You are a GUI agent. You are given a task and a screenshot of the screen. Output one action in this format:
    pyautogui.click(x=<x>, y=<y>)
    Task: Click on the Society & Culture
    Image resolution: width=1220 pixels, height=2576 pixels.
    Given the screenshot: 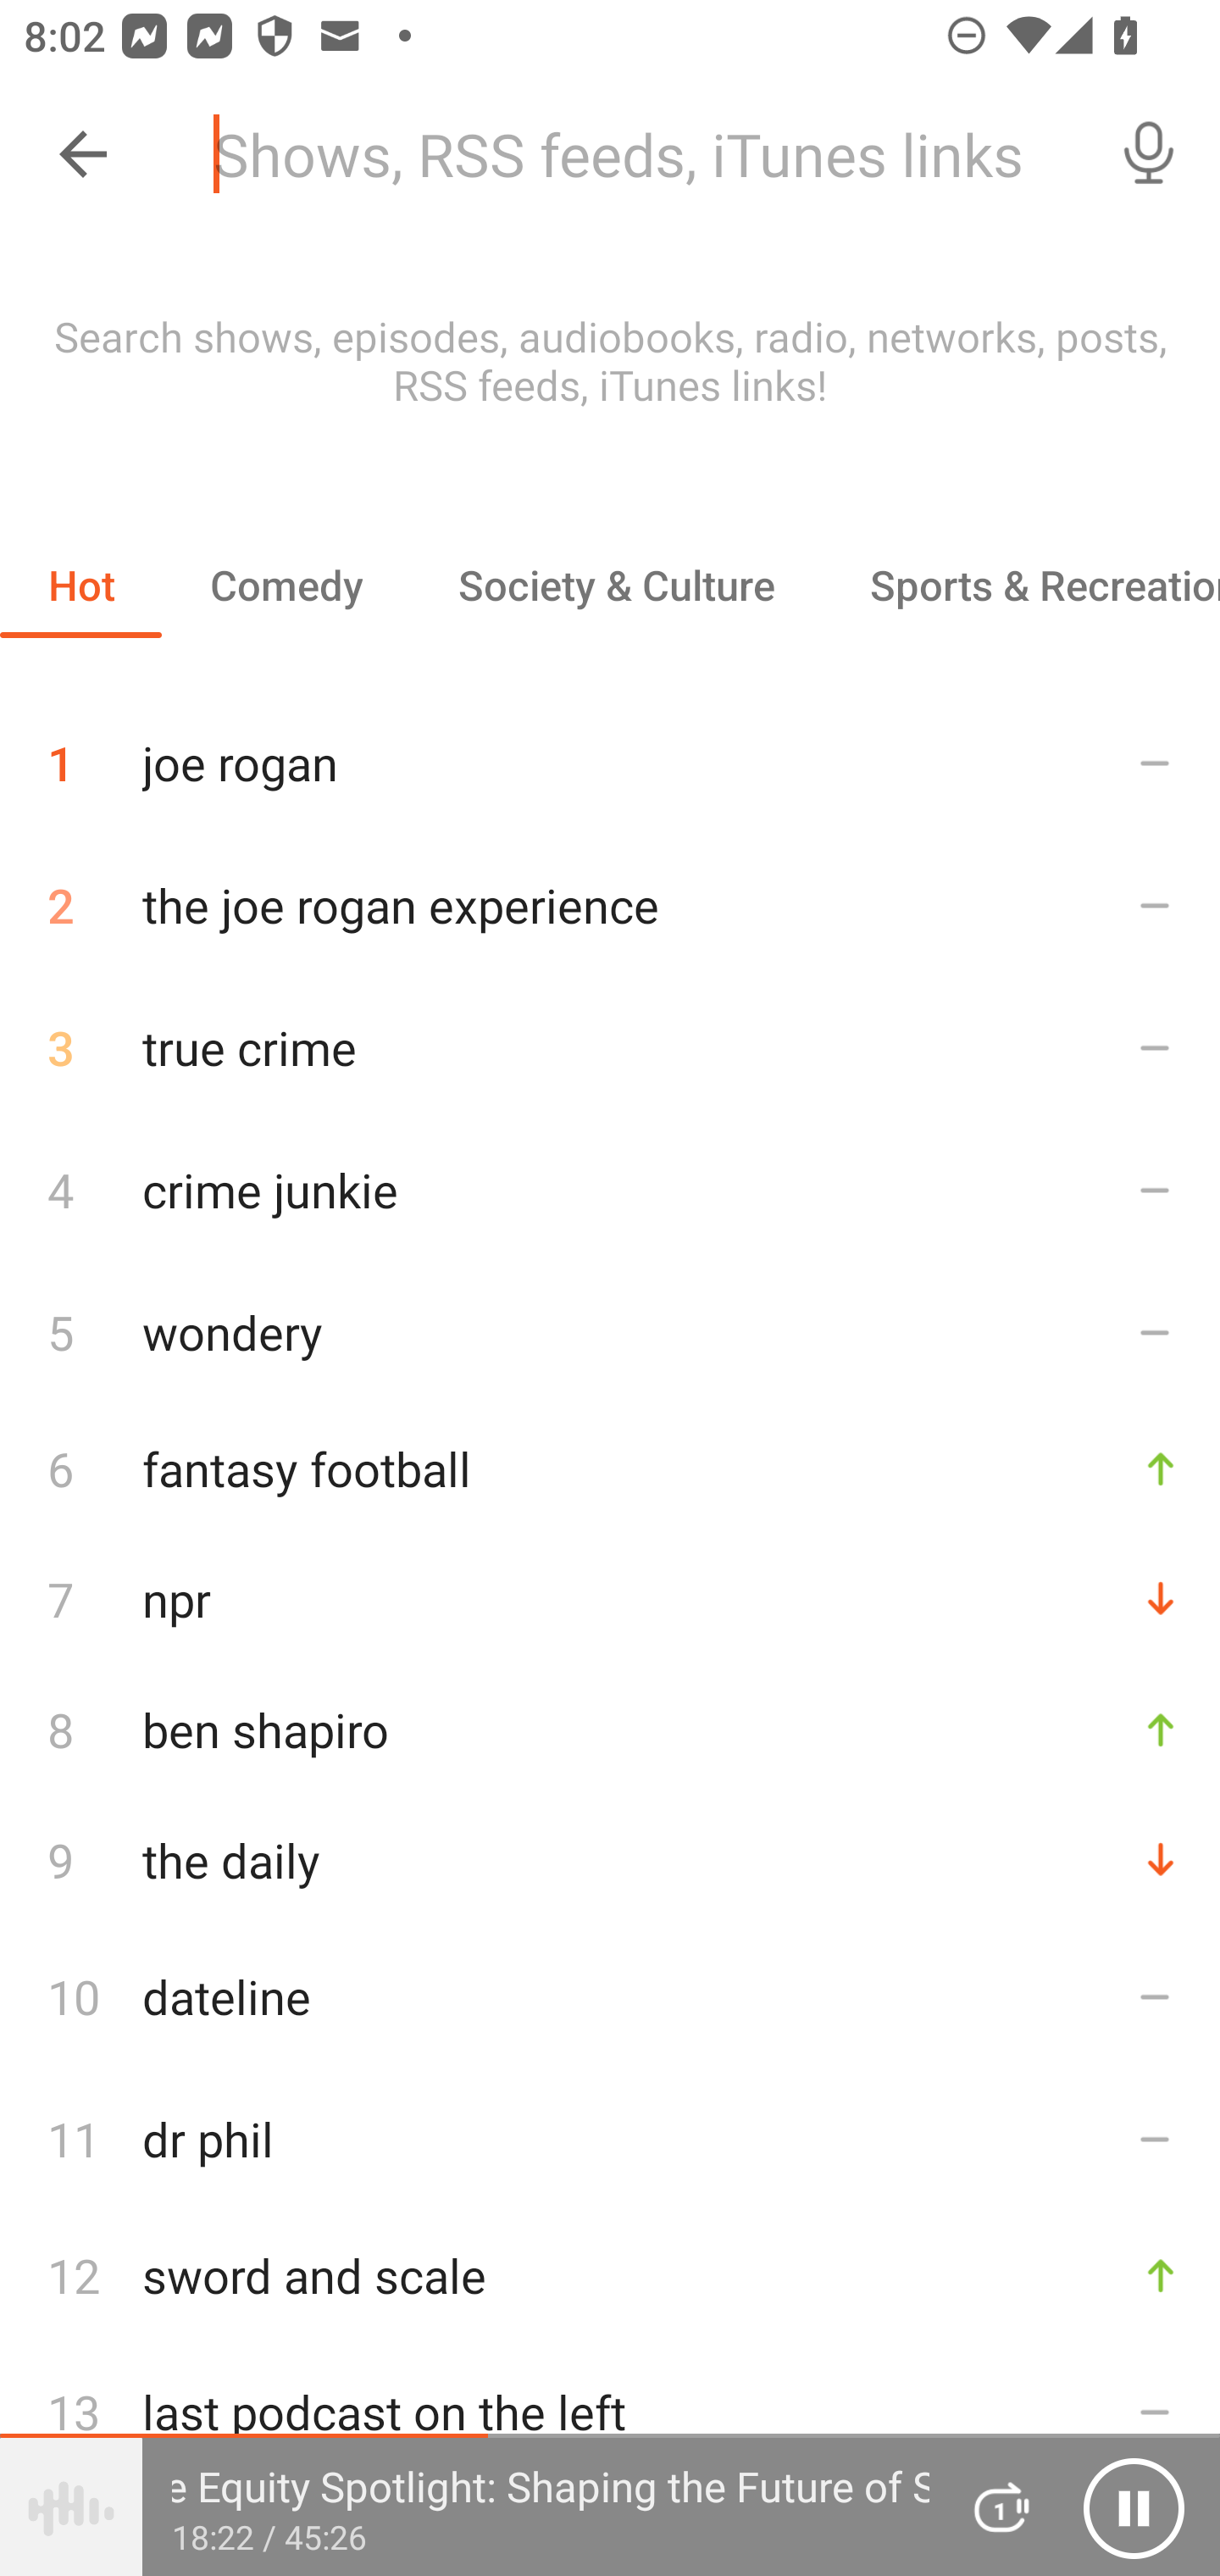 What is the action you would take?
    pyautogui.click(x=615, y=585)
    